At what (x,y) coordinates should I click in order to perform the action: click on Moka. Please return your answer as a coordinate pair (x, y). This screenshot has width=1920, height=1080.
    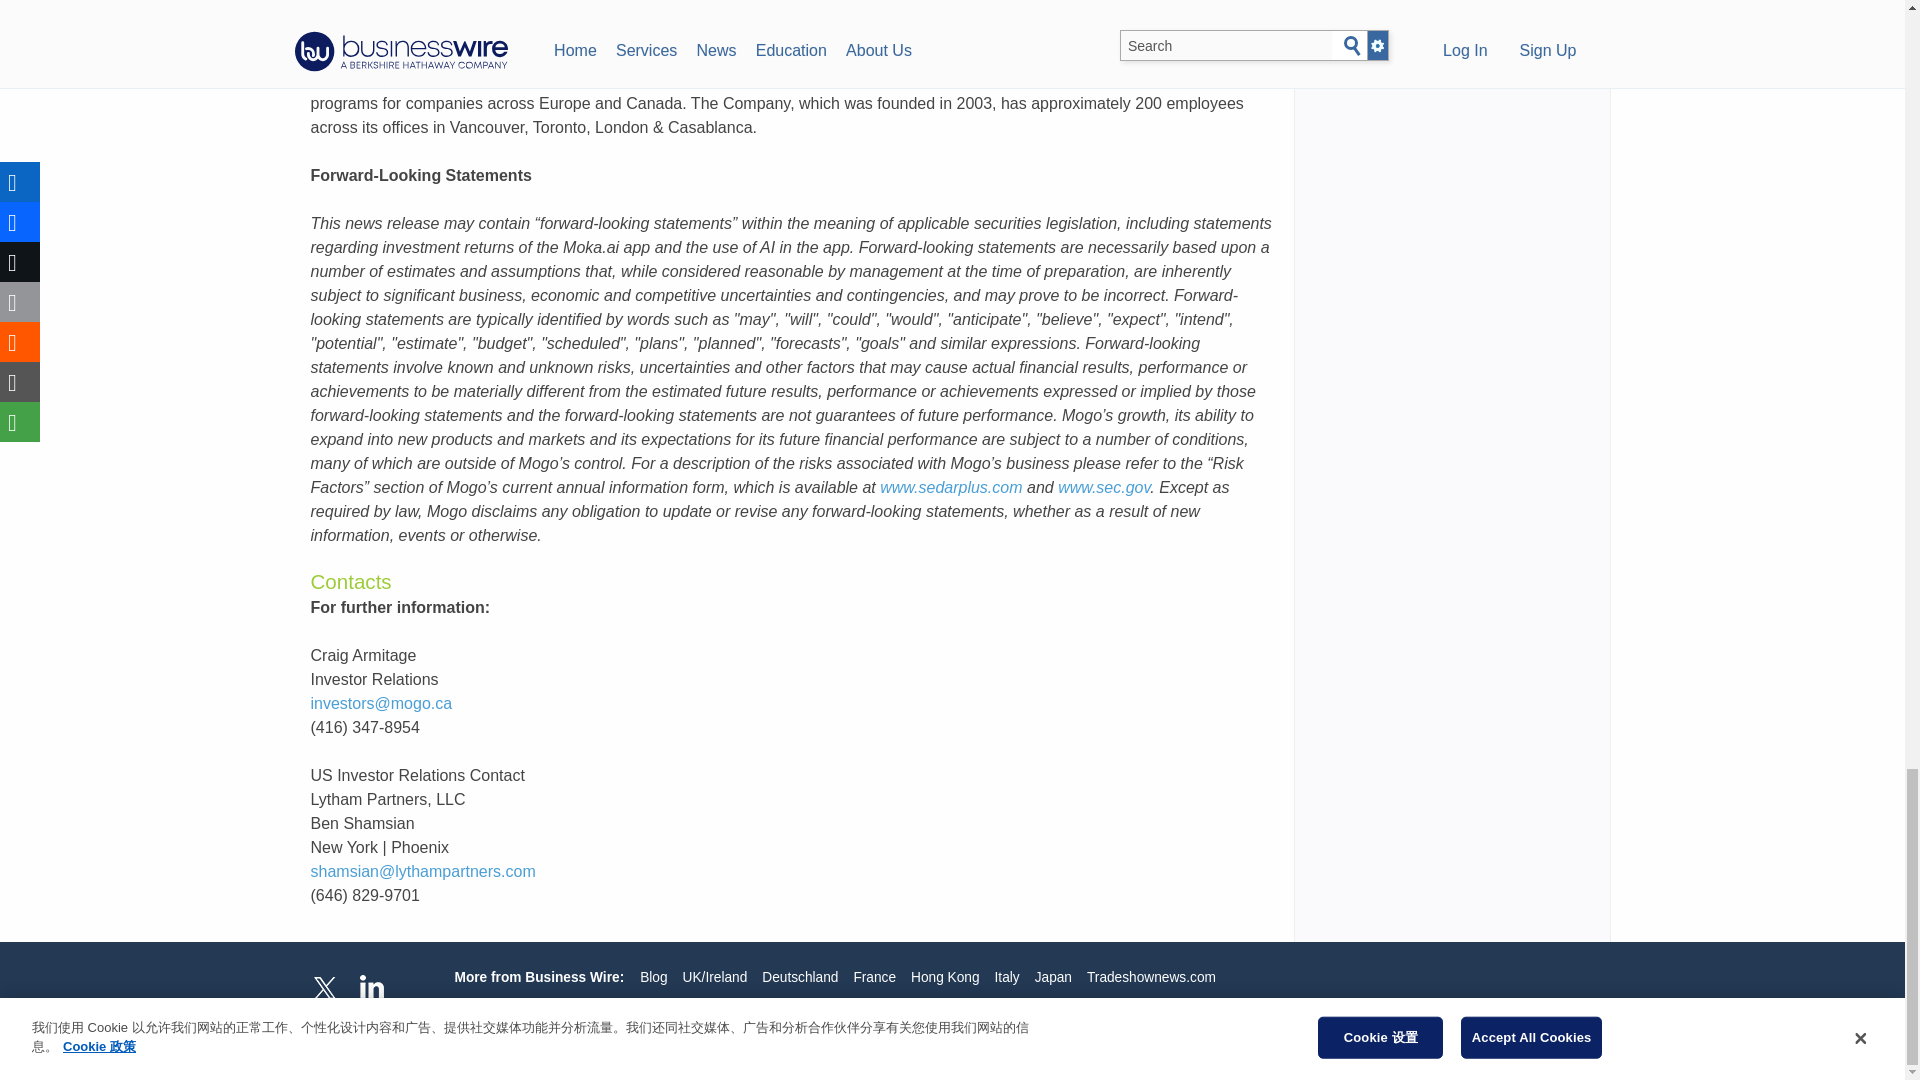
    Looking at the image, I should click on (844, 30).